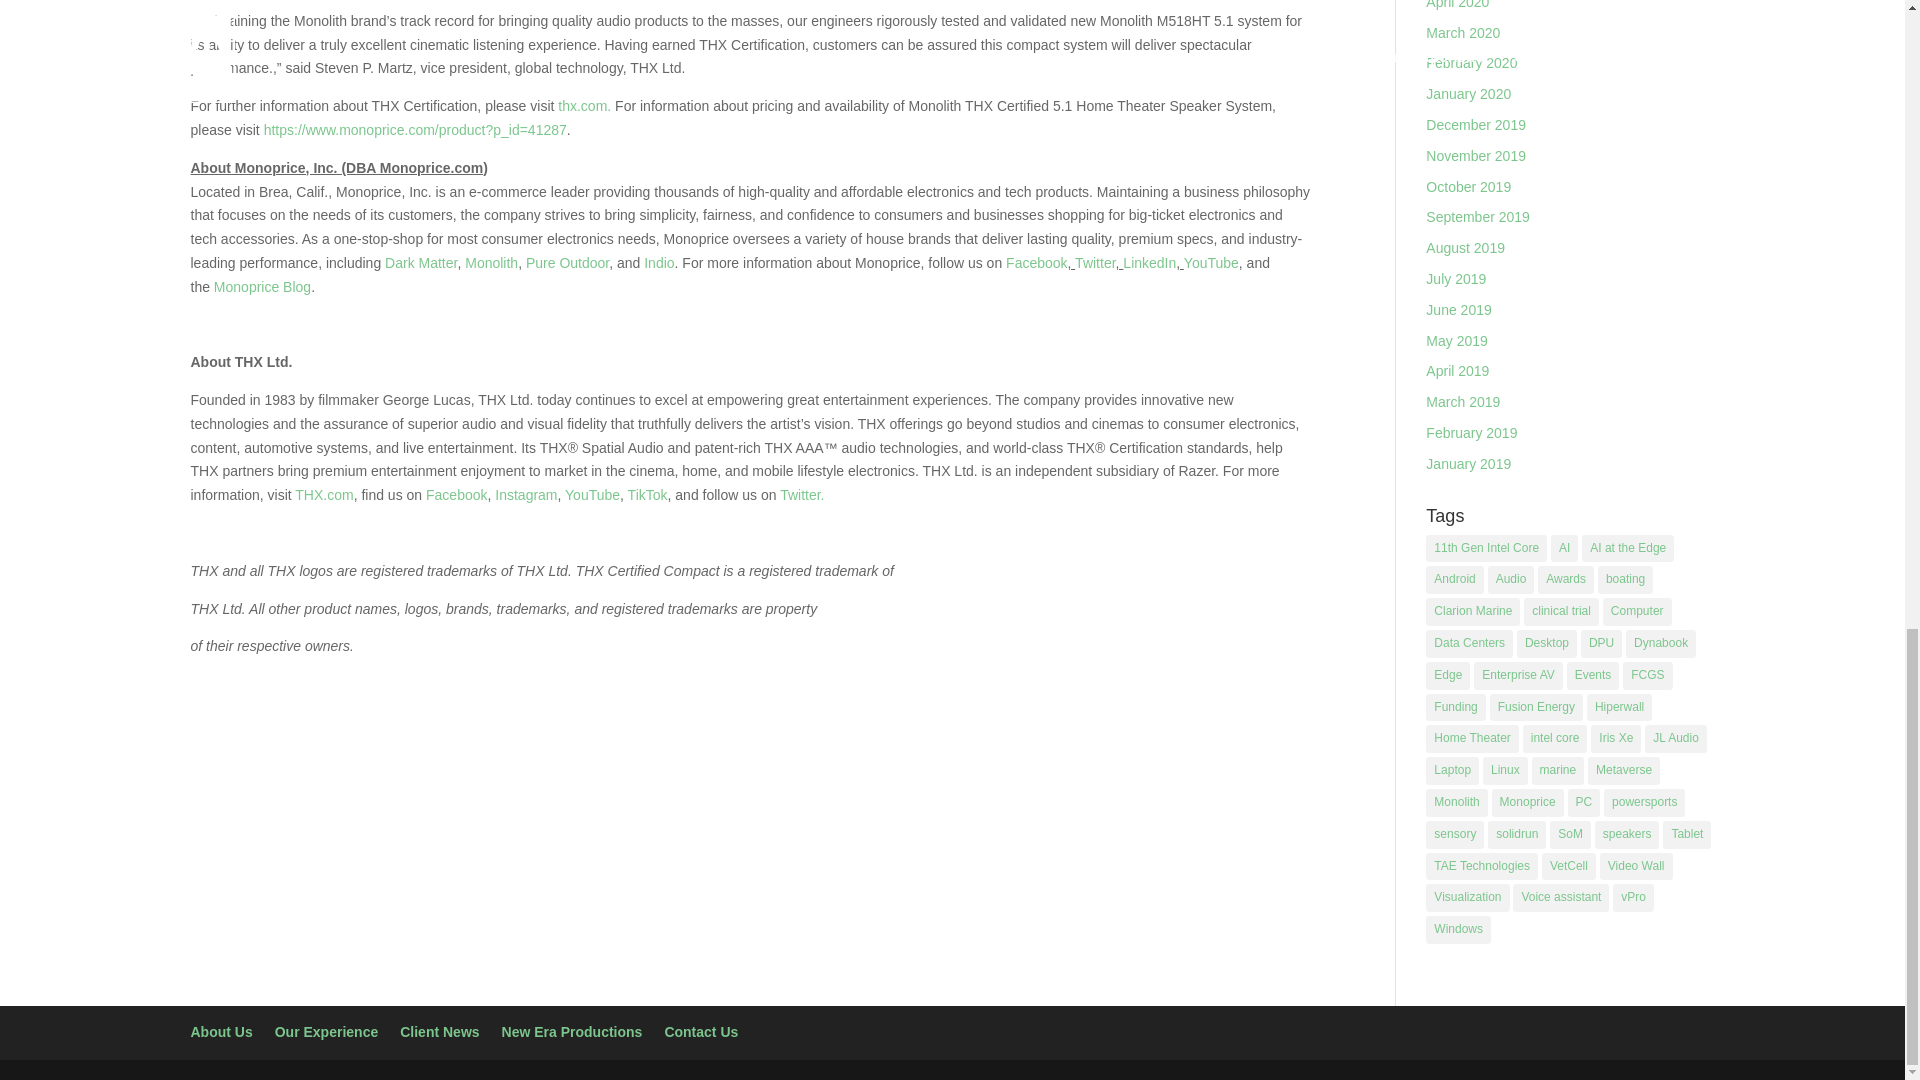  Describe the element at coordinates (262, 286) in the screenshot. I see `Monoprice Blog` at that location.